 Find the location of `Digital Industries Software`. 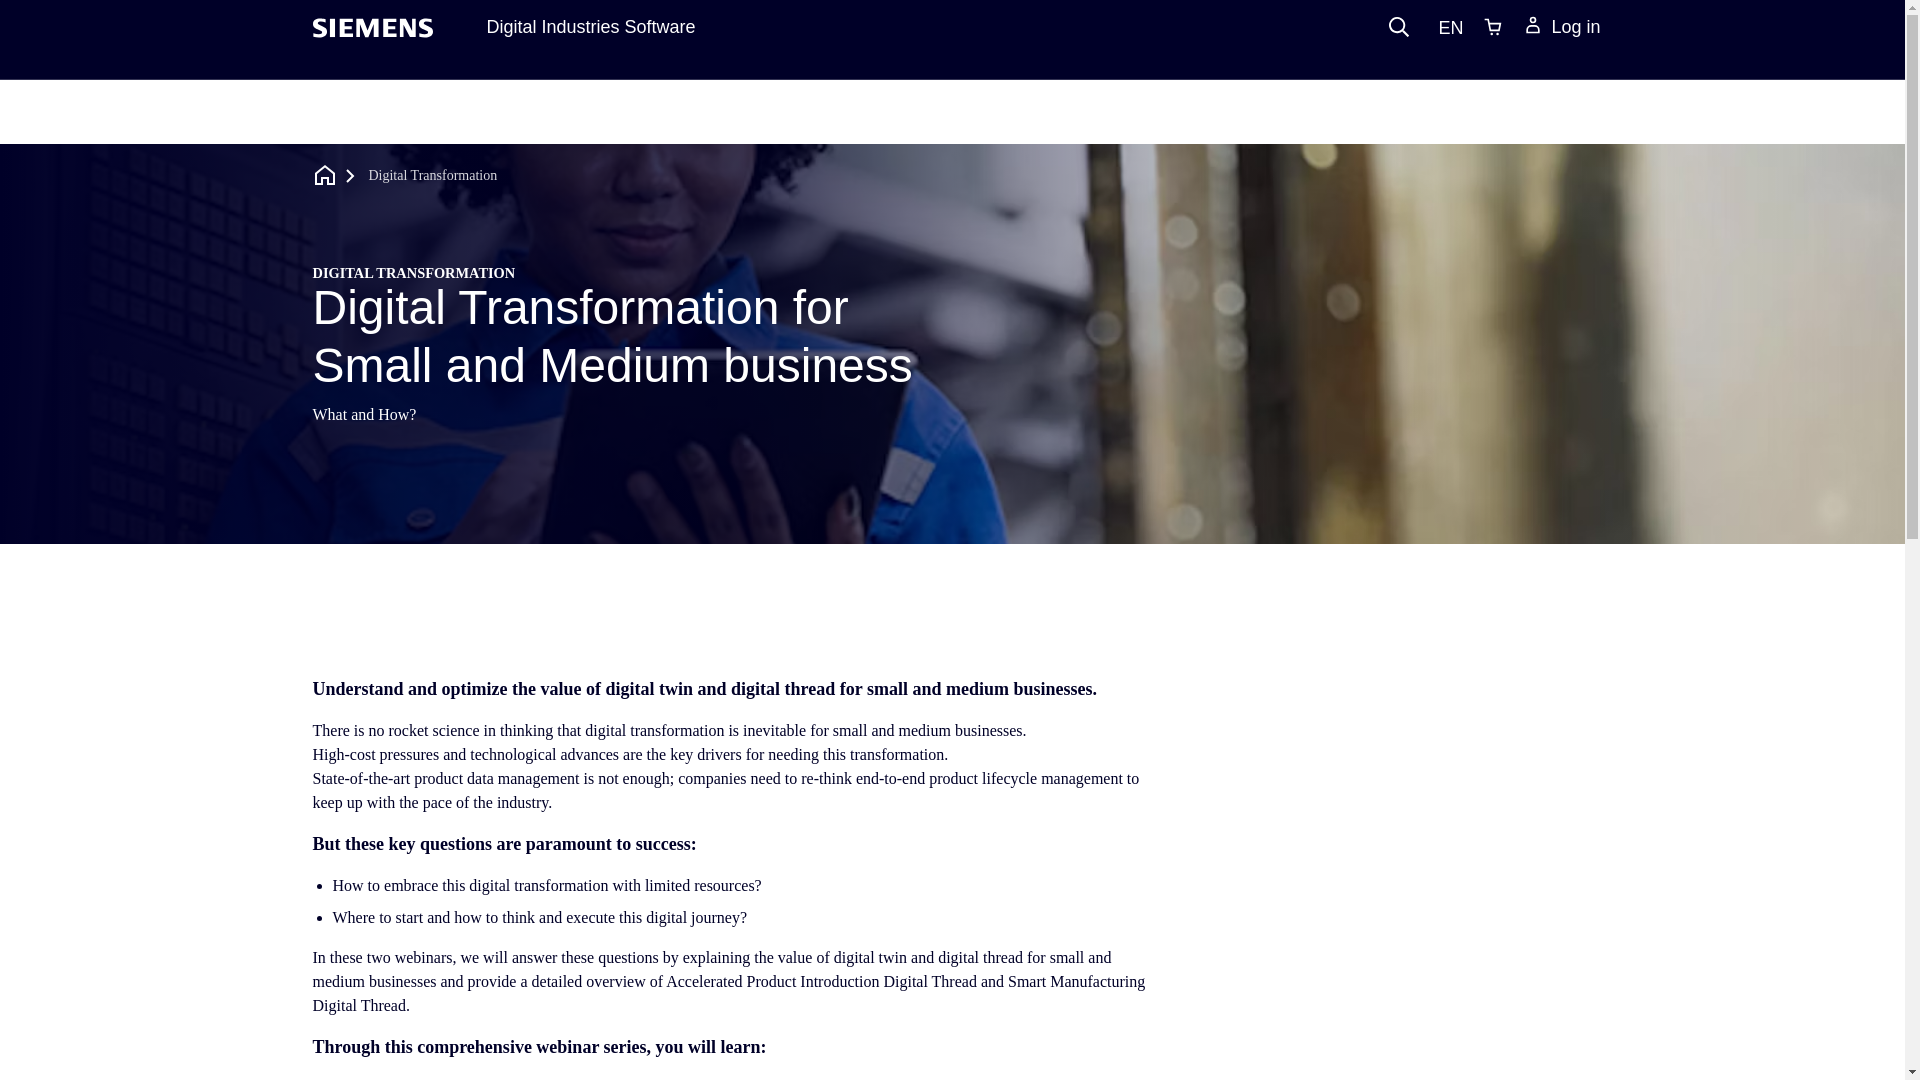

Digital Industries Software is located at coordinates (590, 26).